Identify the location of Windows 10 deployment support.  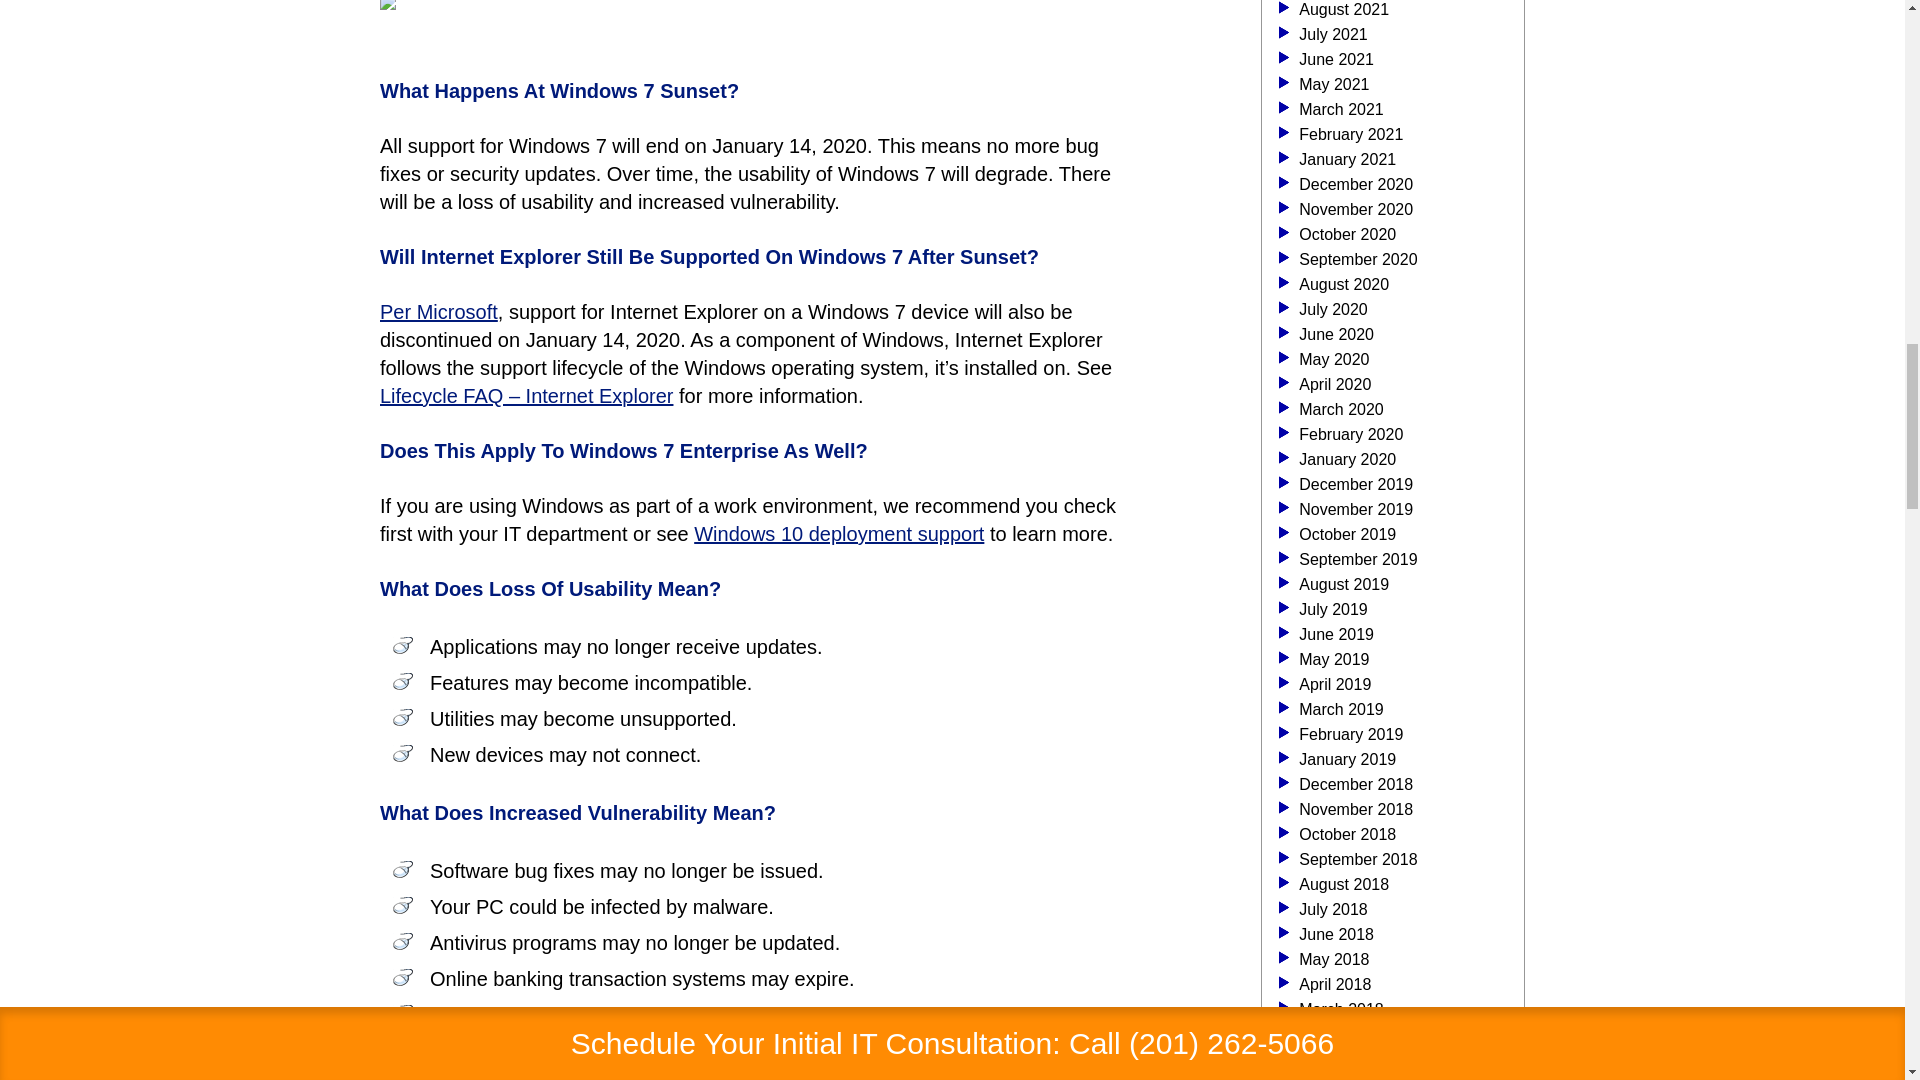
(838, 534).